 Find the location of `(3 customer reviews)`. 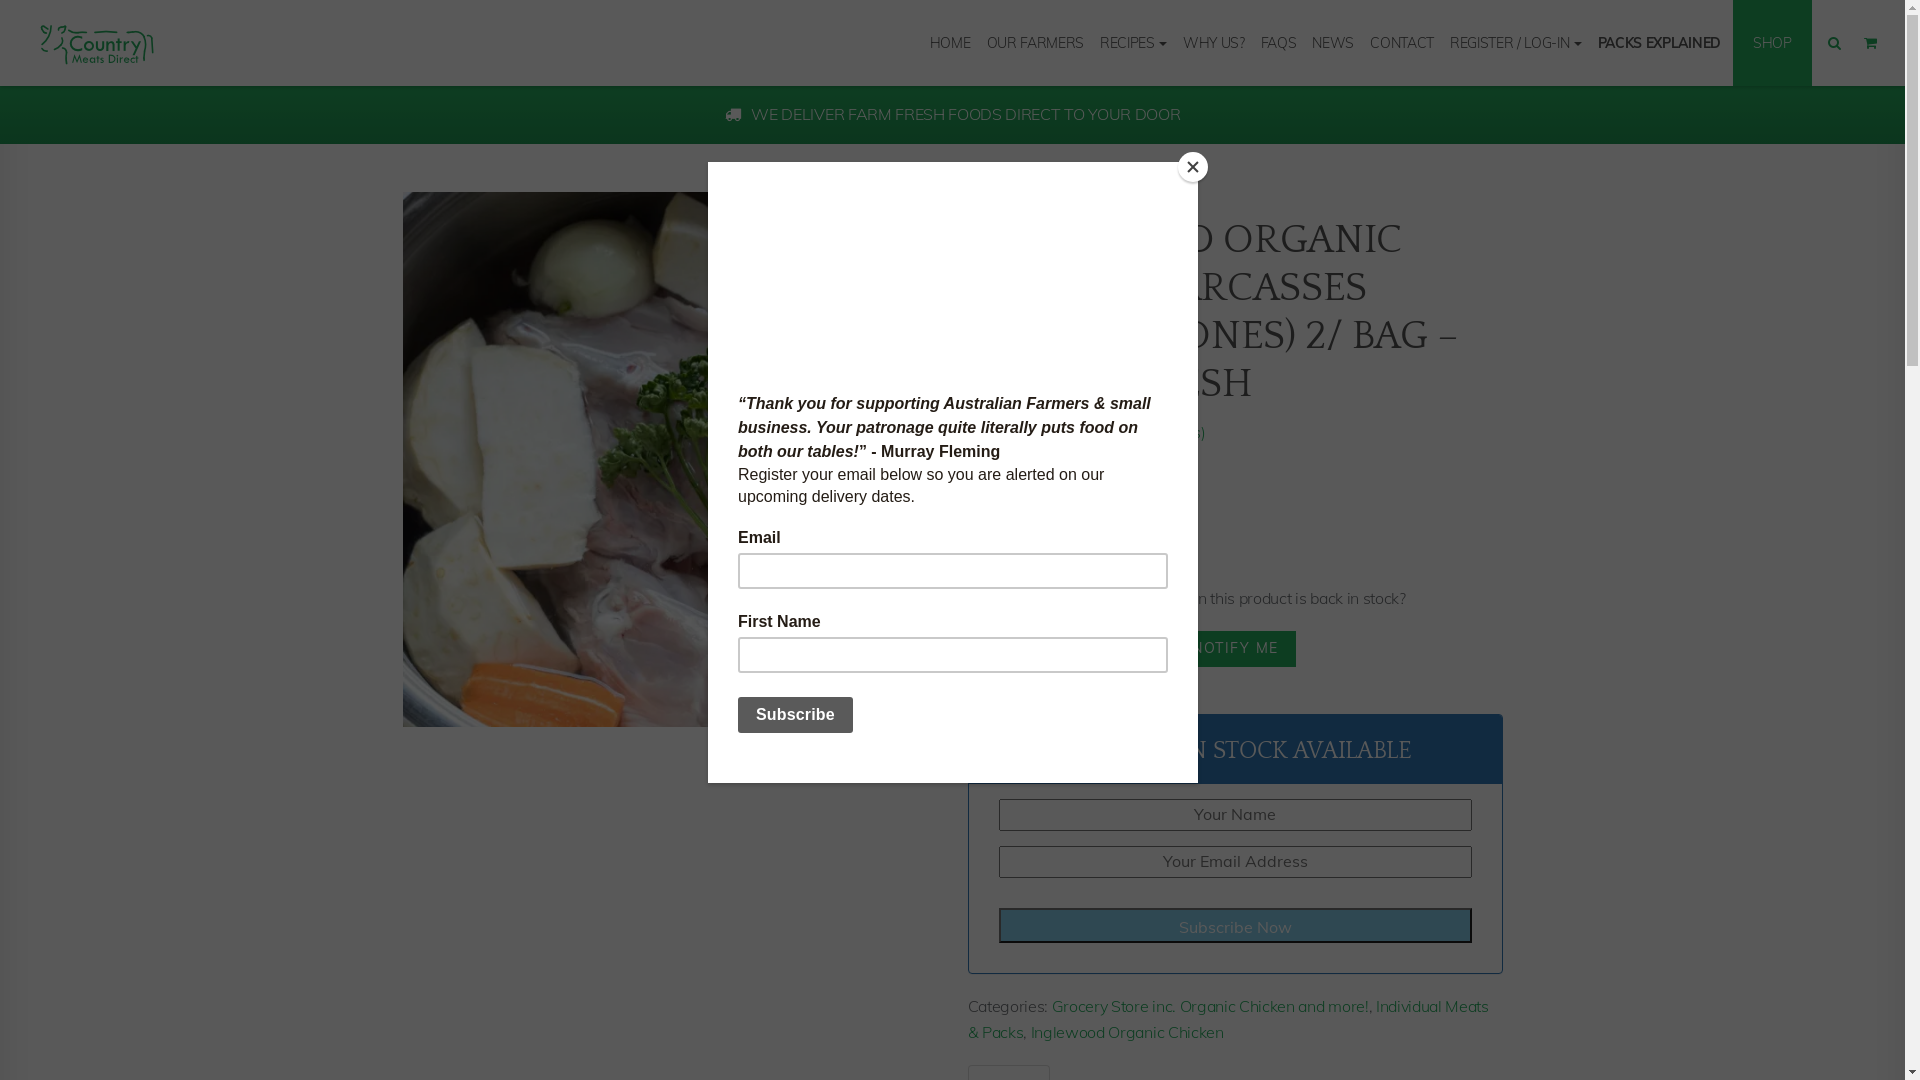

(3 customer reviews) is located at coordinates (1132, 432).